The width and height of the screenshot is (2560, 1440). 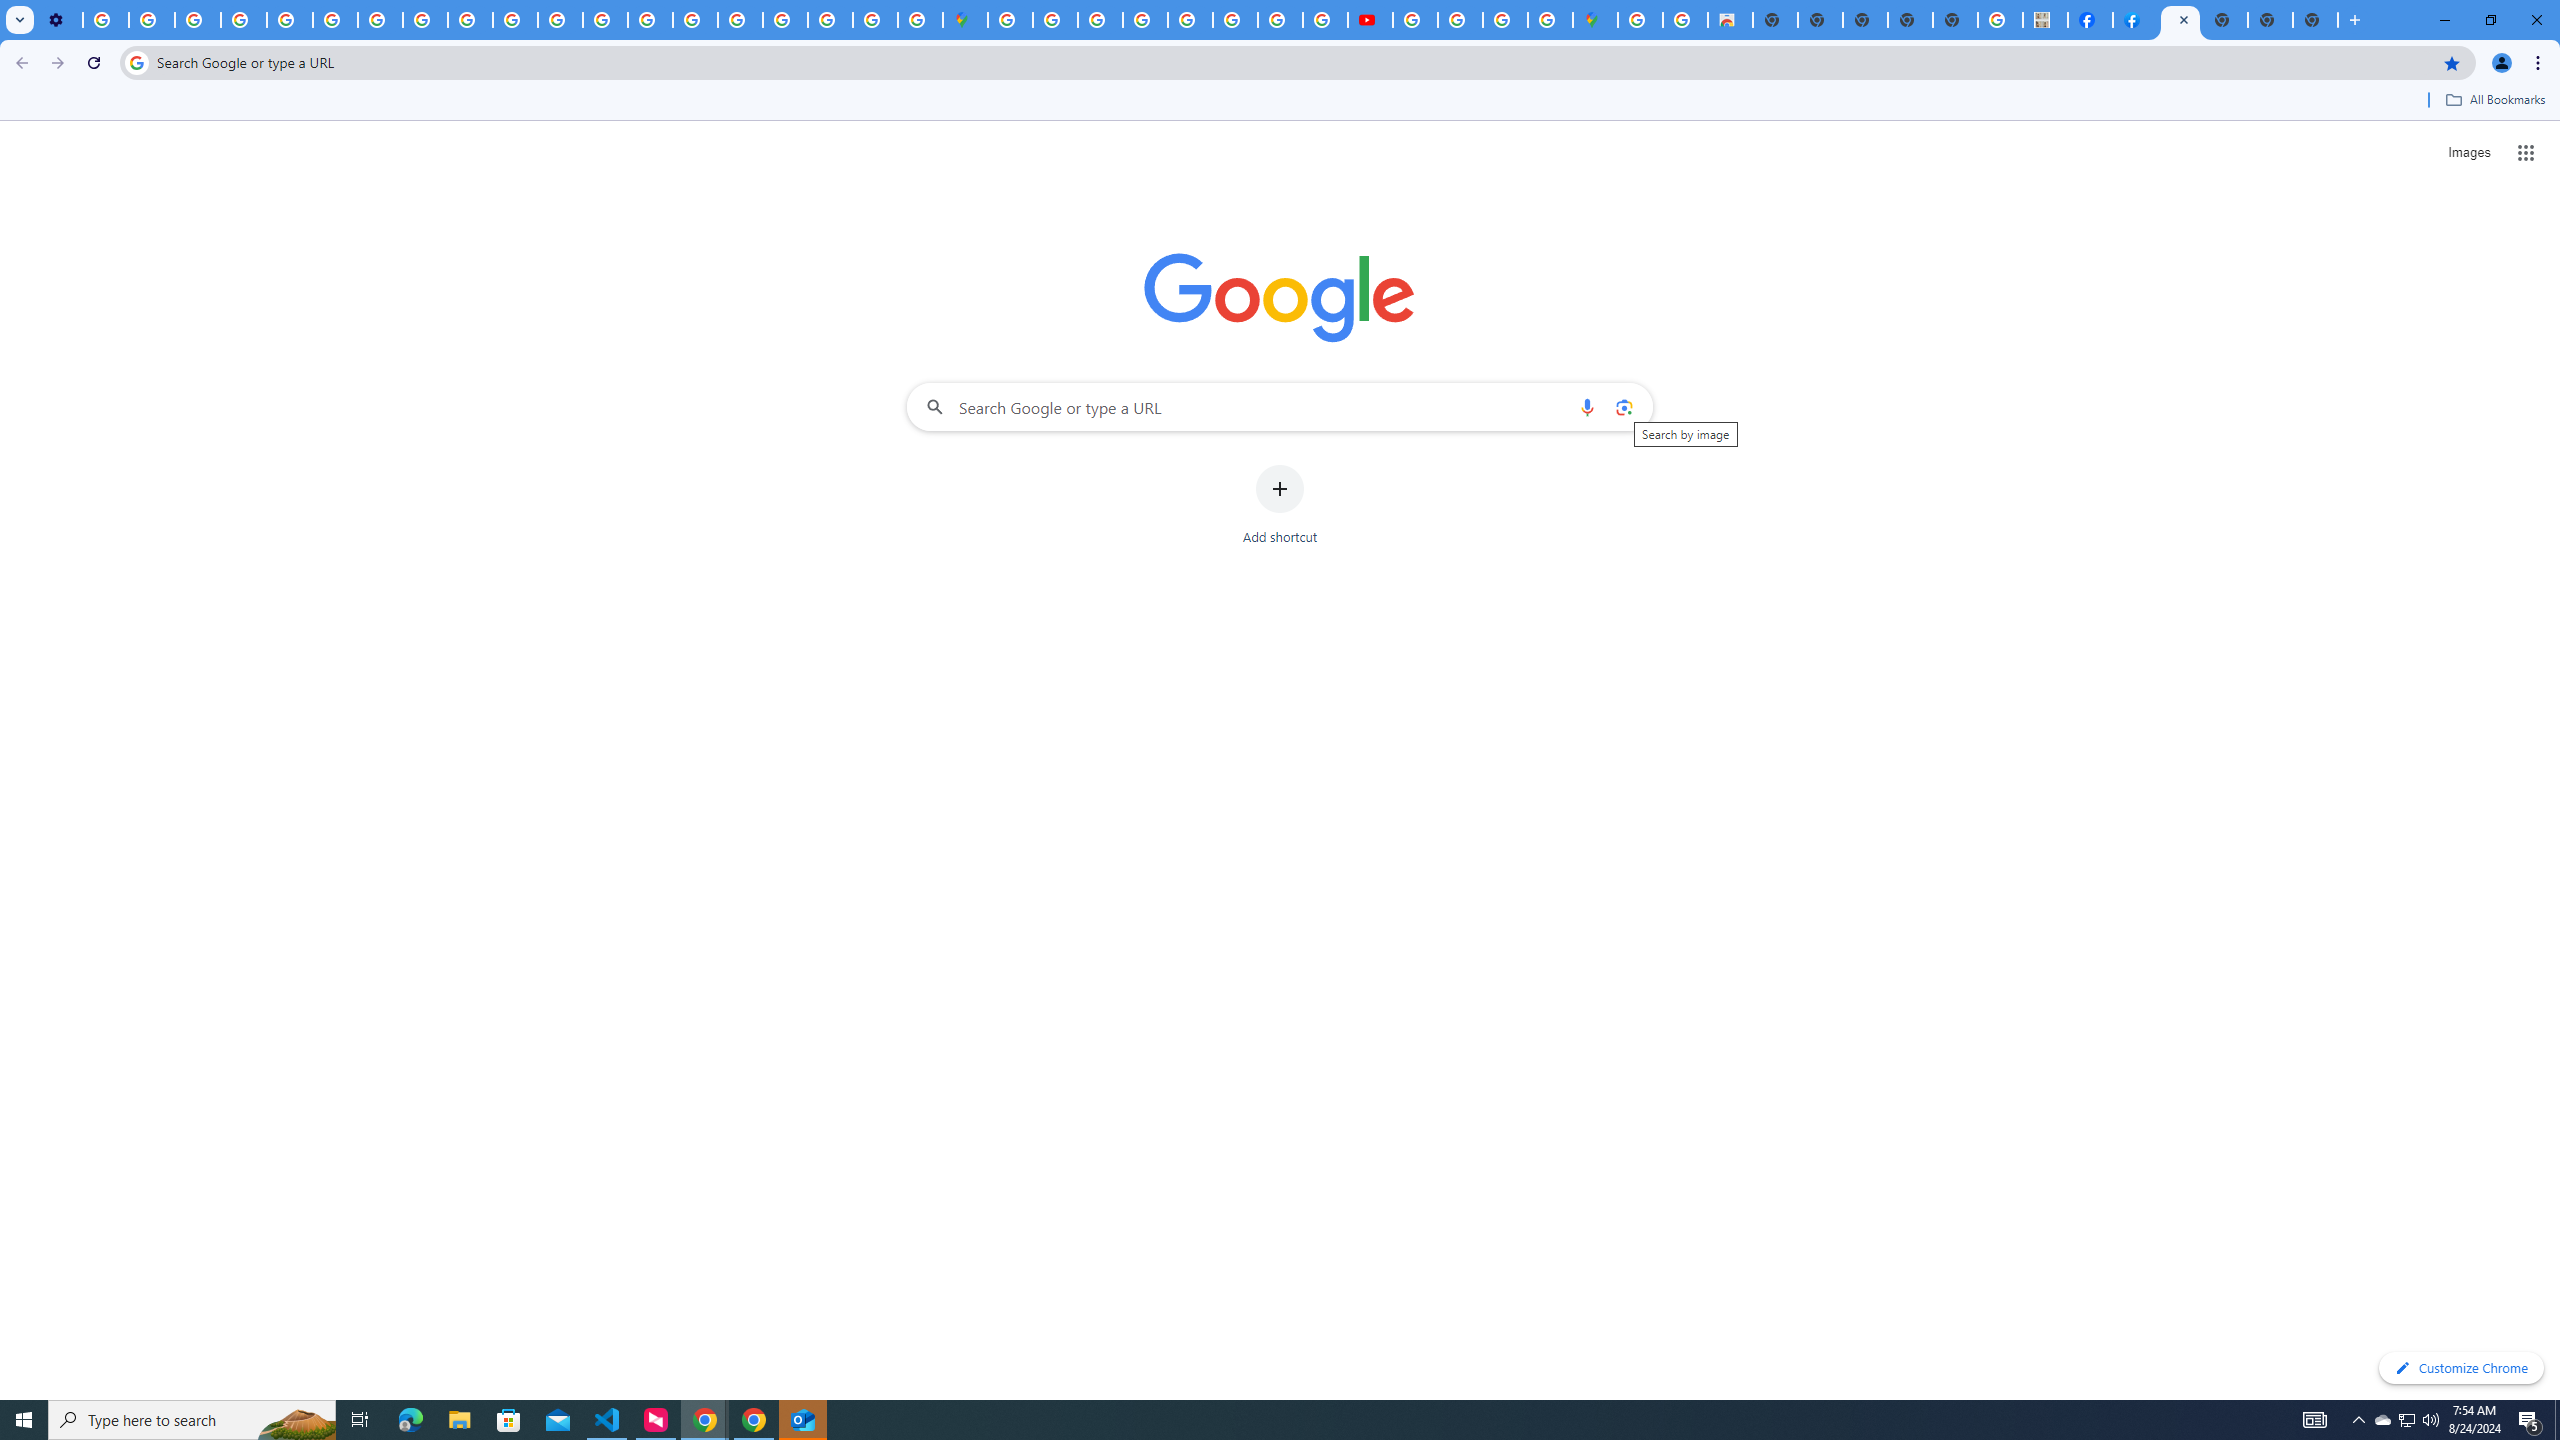 I want to click on https://scholar.google.com/, so click(x=560, y=20).